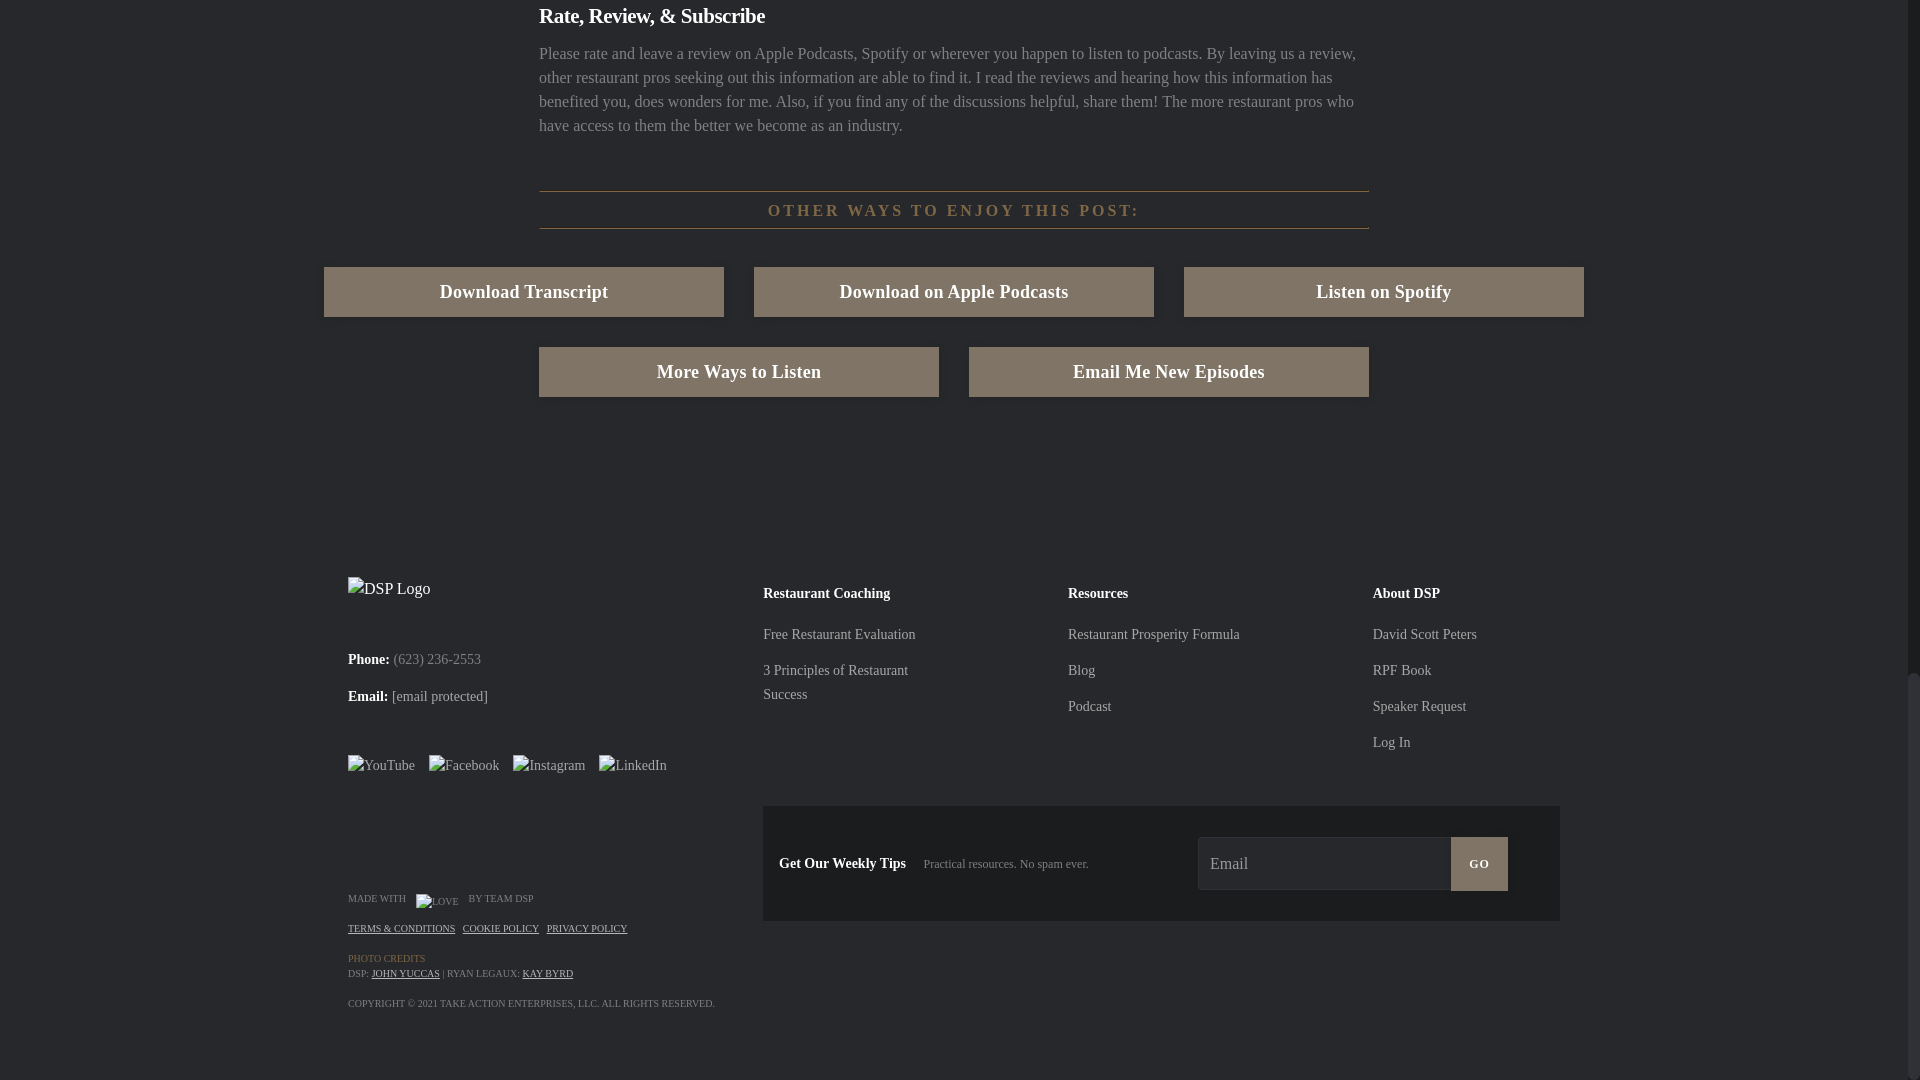 The image size is (1920, 1080). Describe the element at coordinates (1384, 292) in the screenshot. I see `Listen on Spotify` at that location.